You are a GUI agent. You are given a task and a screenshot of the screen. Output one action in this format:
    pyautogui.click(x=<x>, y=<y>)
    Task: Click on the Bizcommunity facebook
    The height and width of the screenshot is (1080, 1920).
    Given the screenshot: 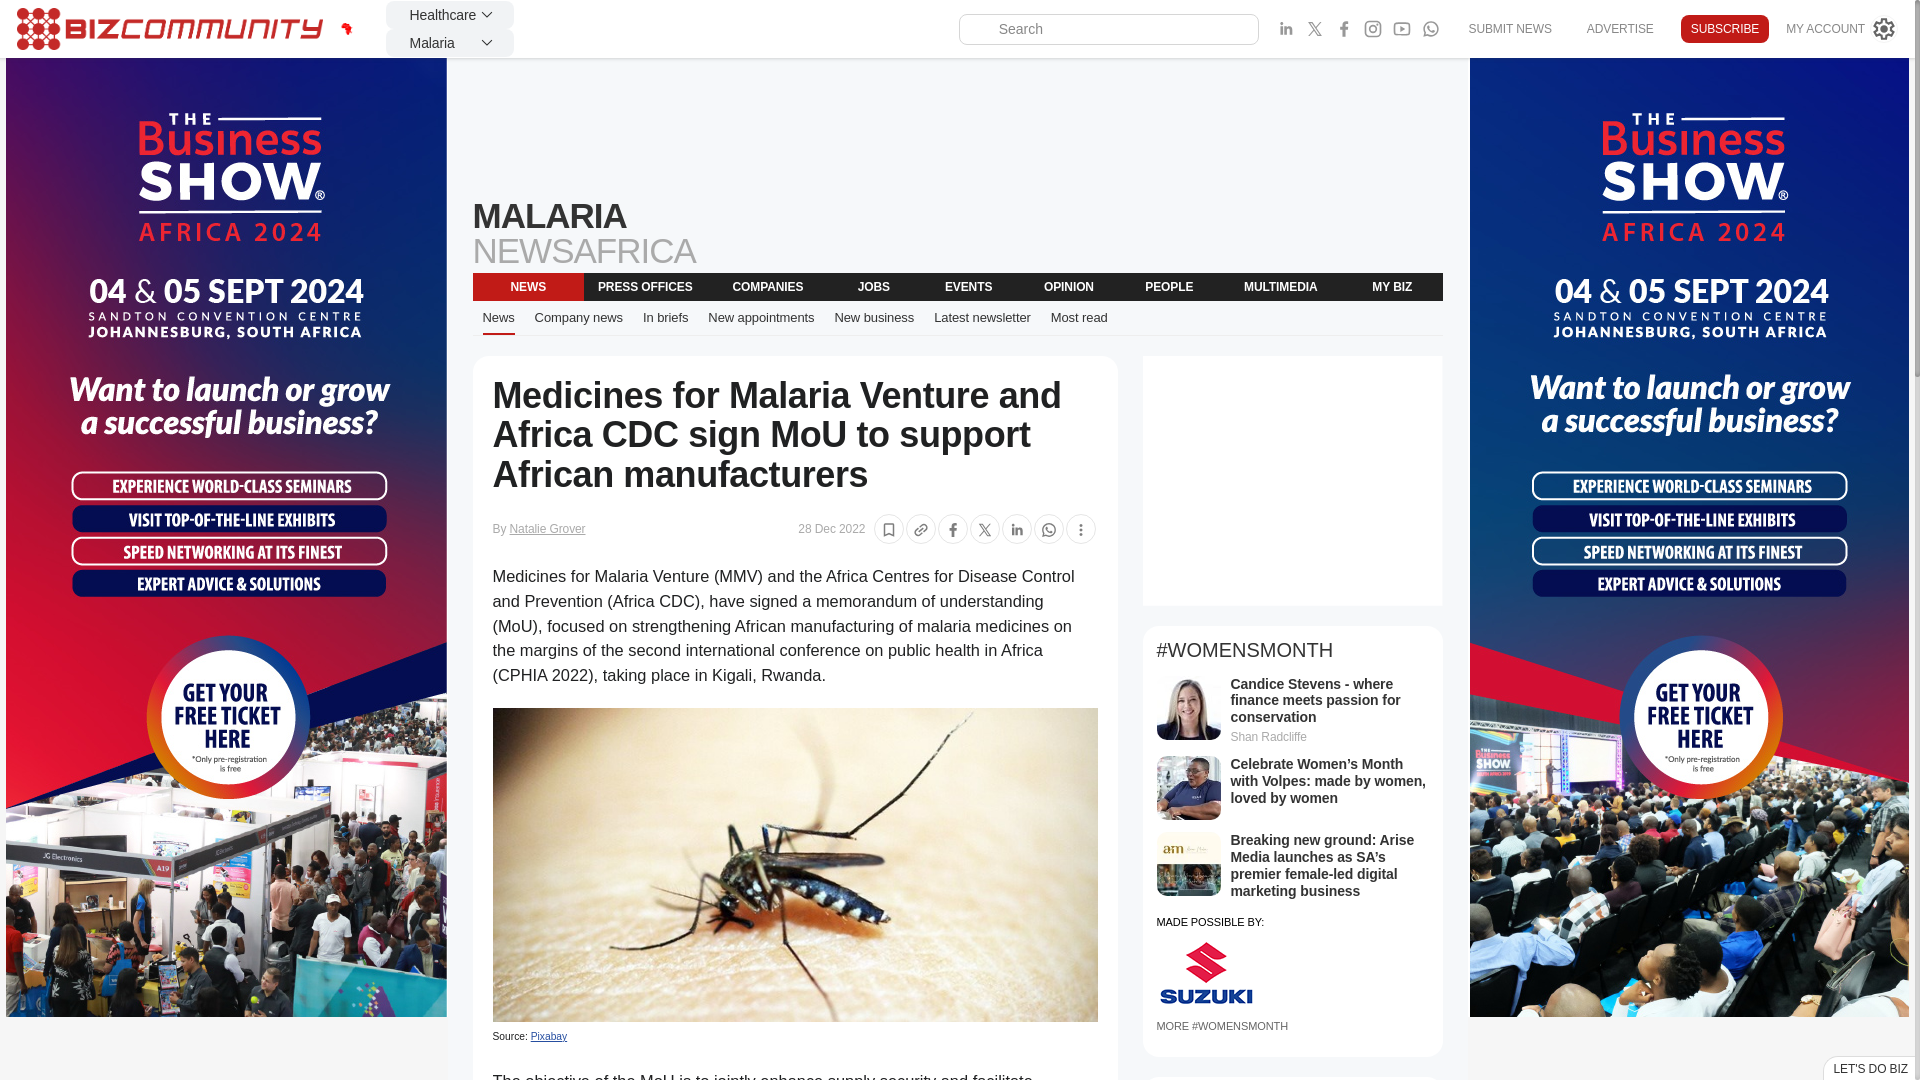 What is the action you would take?
    pyautogui.click(x=1344, y=29)
    